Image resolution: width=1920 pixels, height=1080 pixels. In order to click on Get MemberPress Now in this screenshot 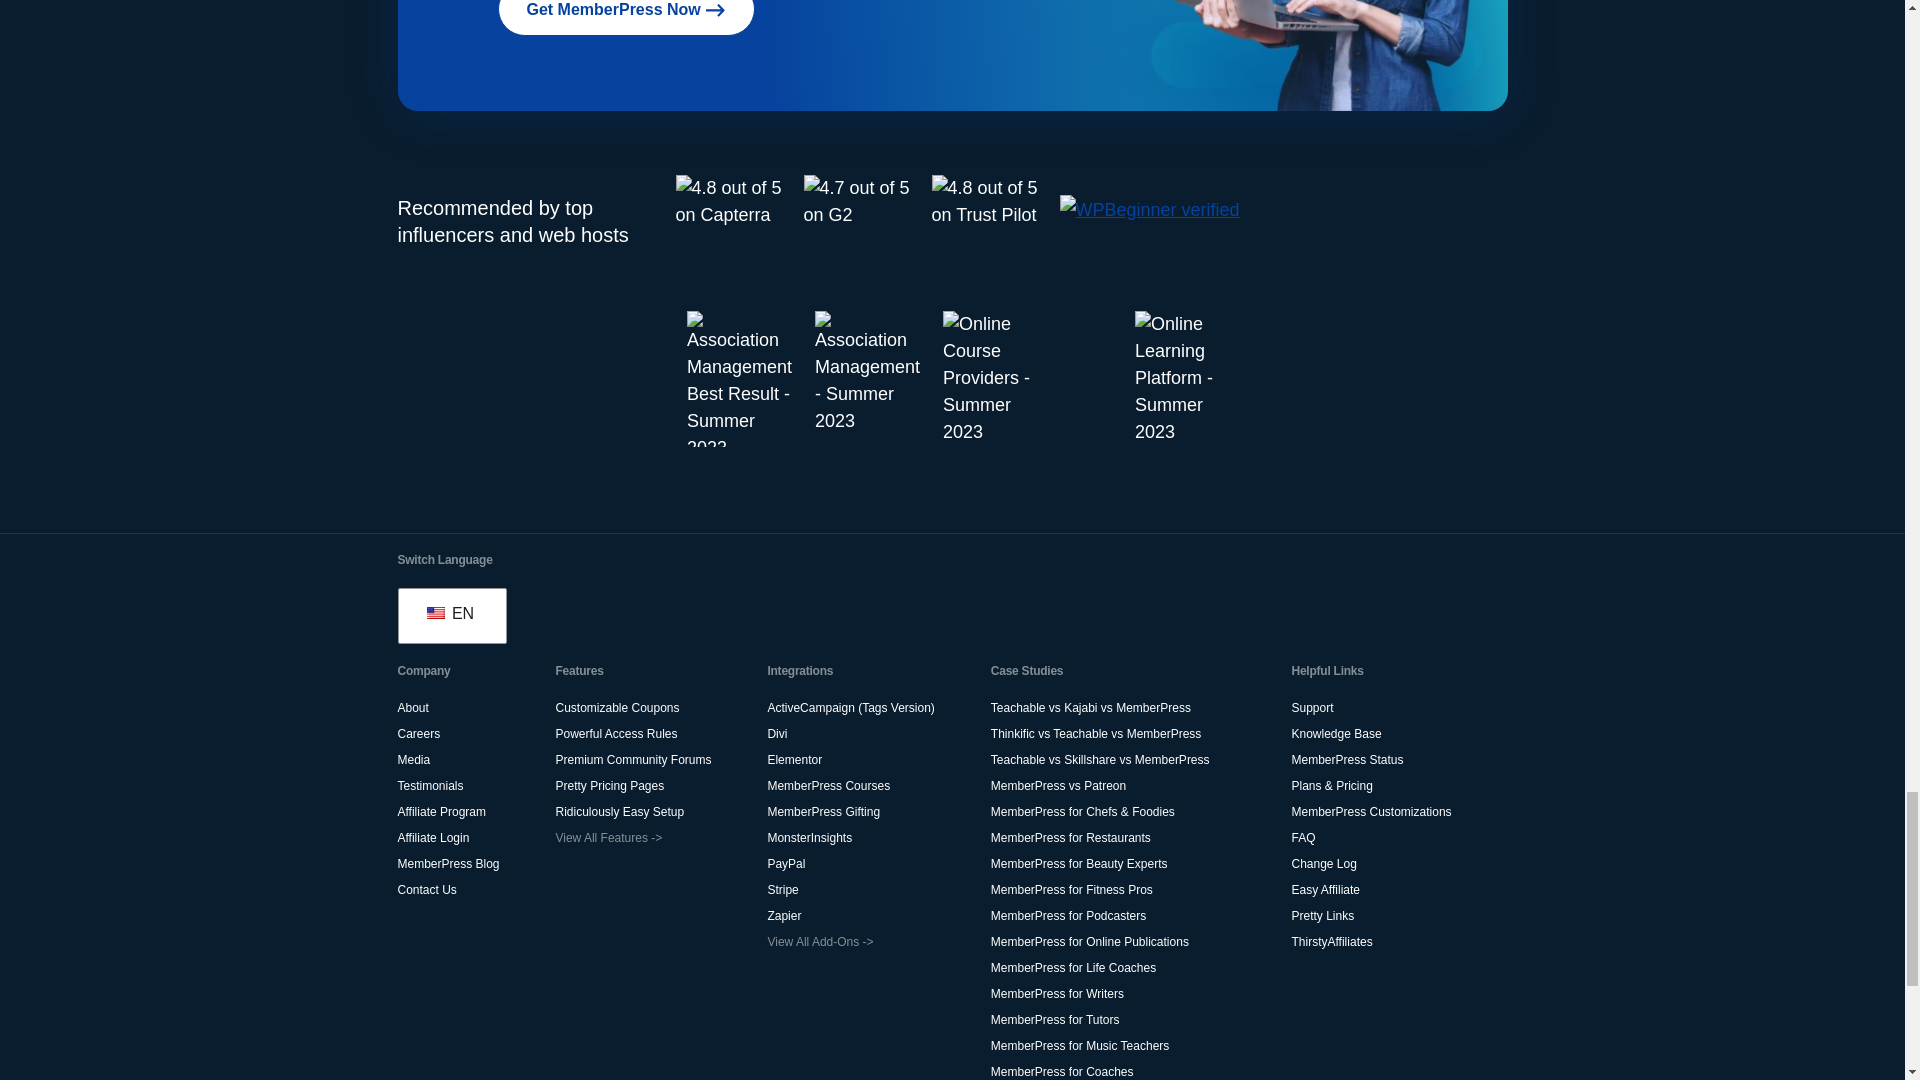, I will do `click(626, 18)`.